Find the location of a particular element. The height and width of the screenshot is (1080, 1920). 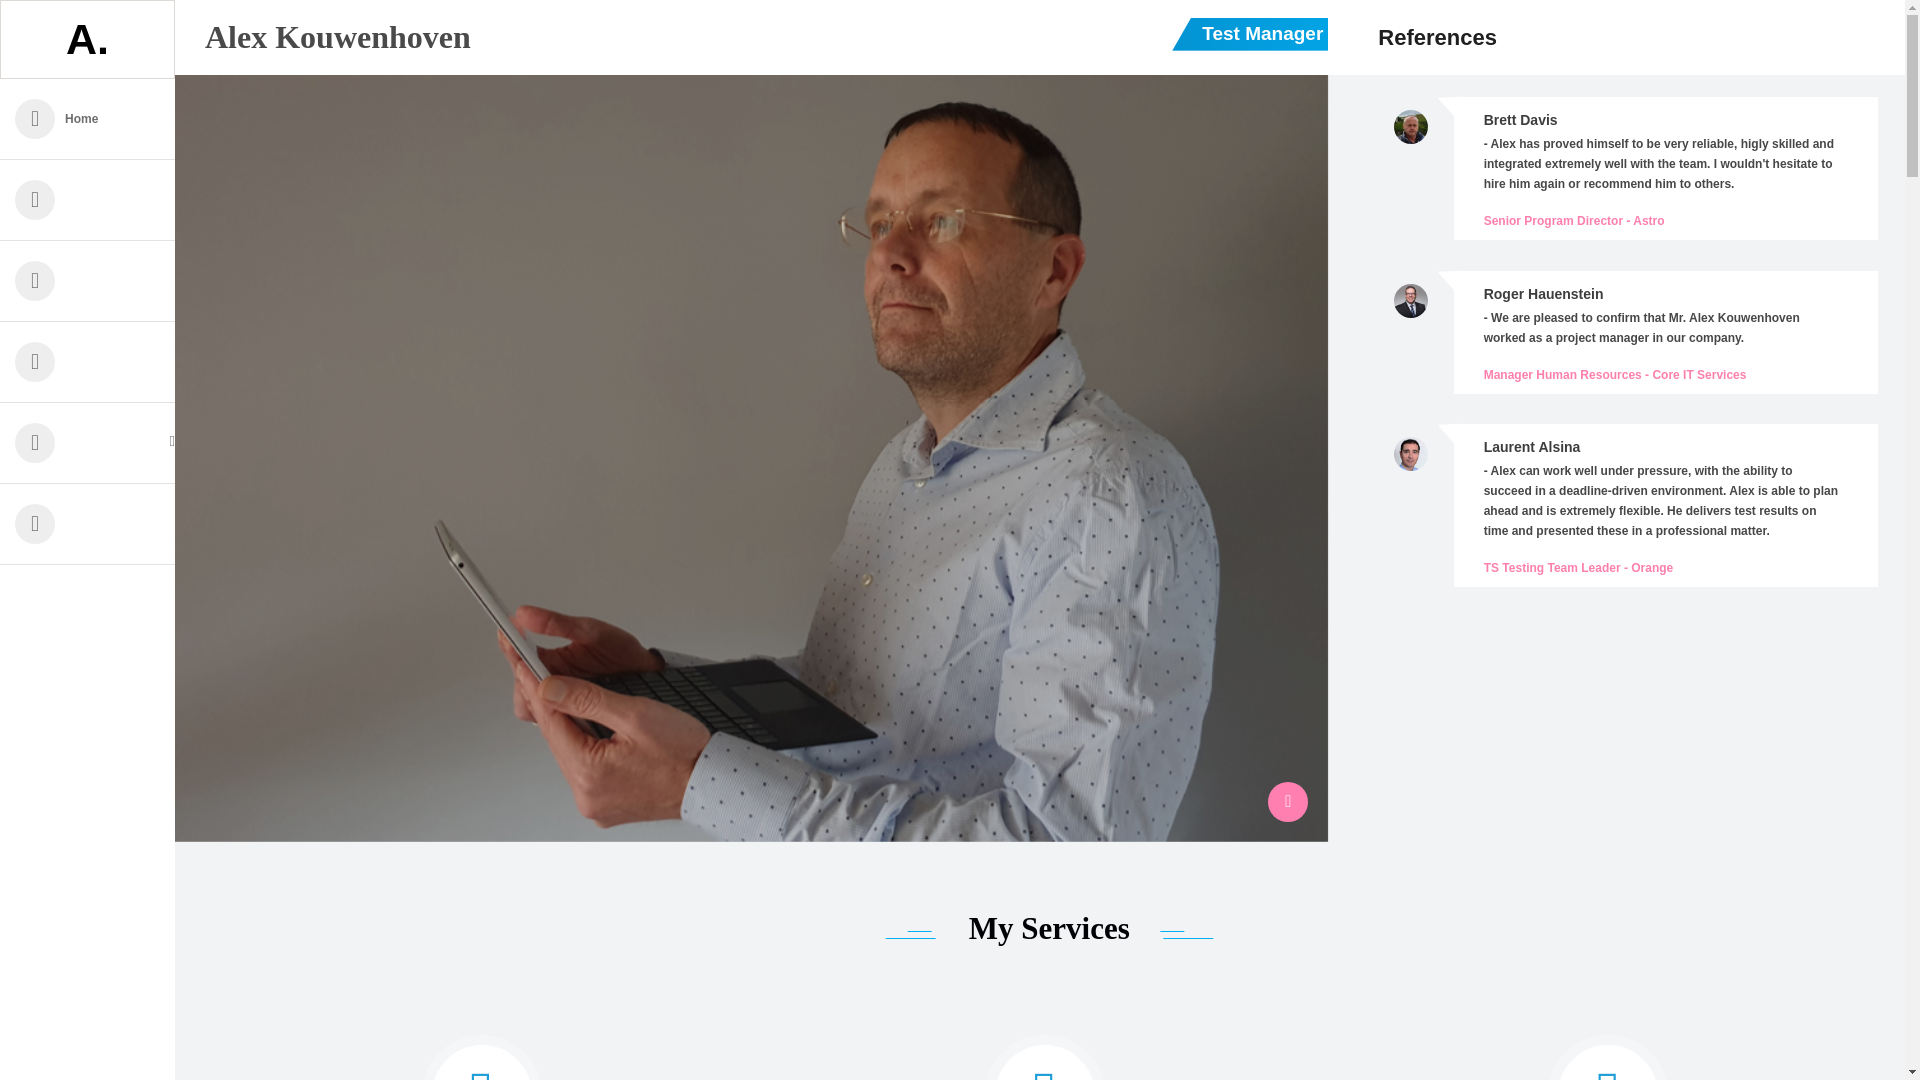

References is located at coordinates (87, 362).